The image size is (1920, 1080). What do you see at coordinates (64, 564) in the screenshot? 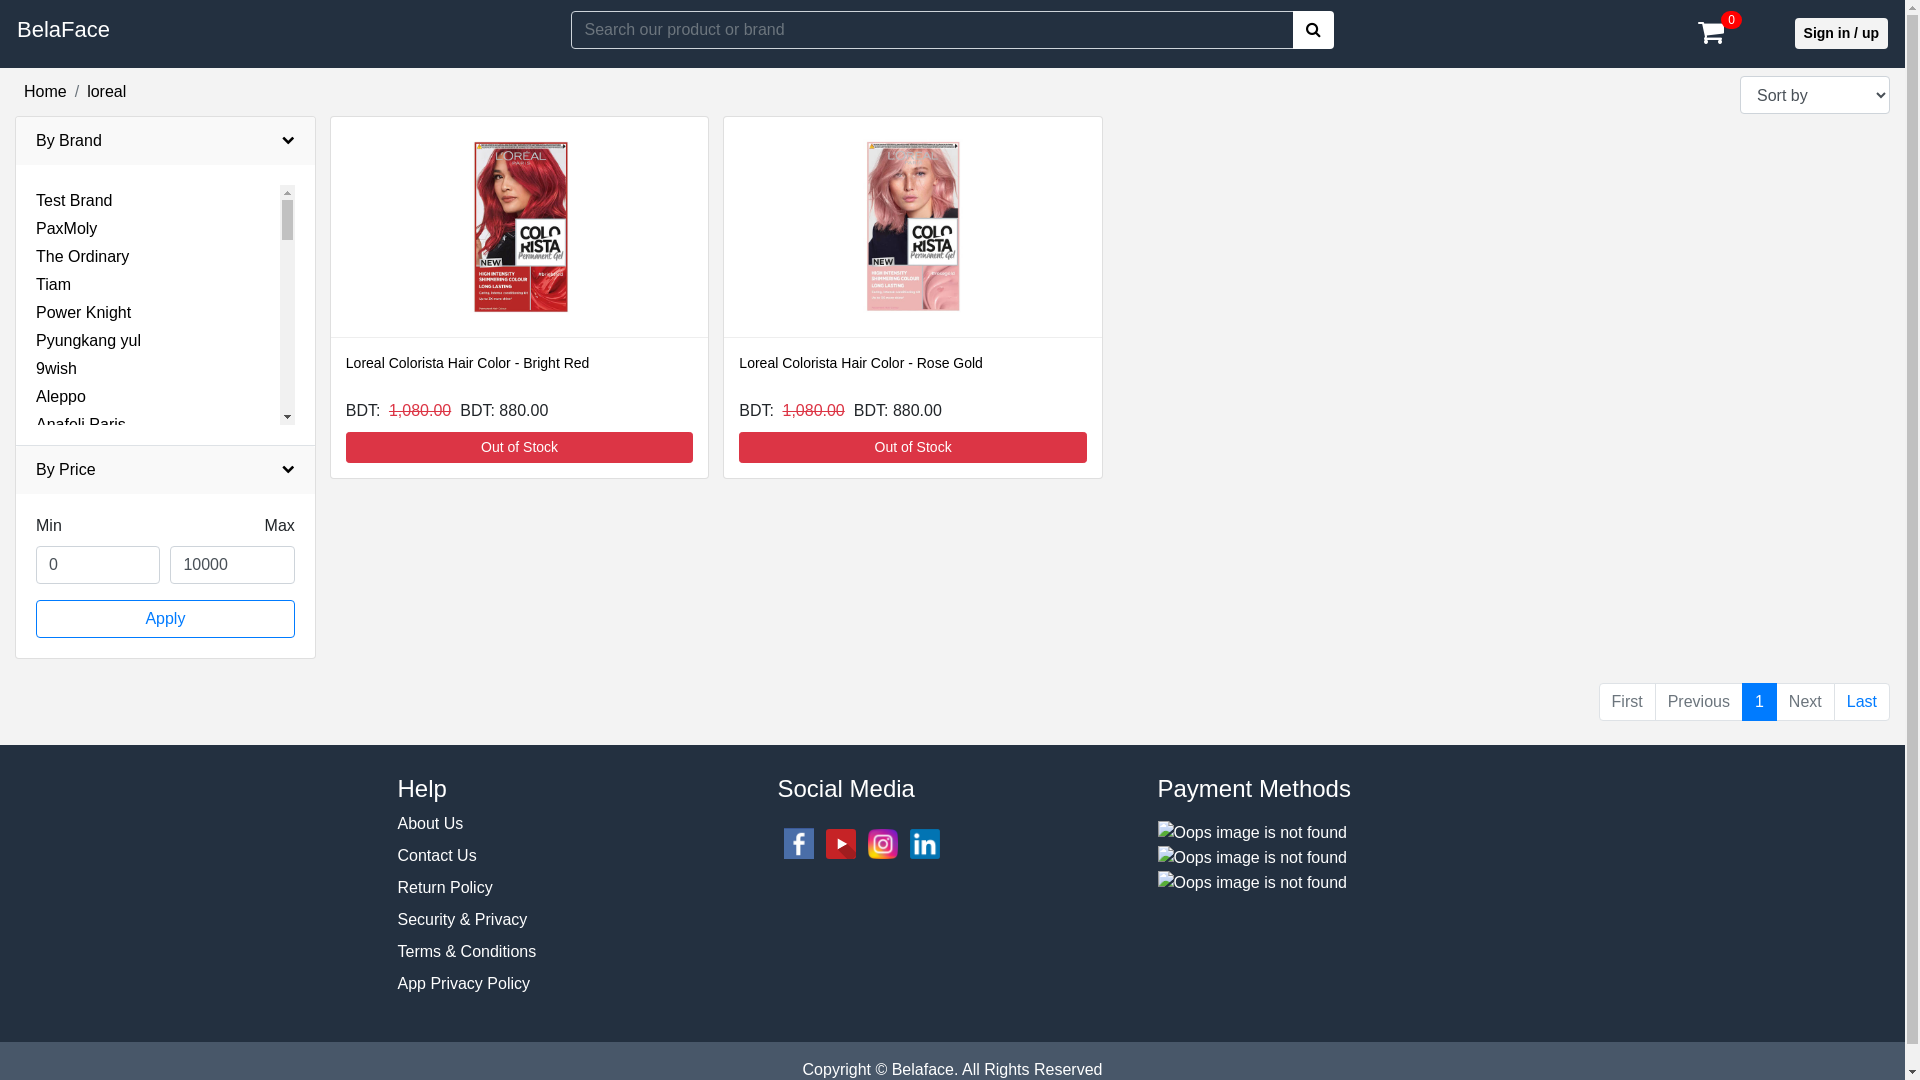
I see `COSRX` at bounding box center [64, 564].